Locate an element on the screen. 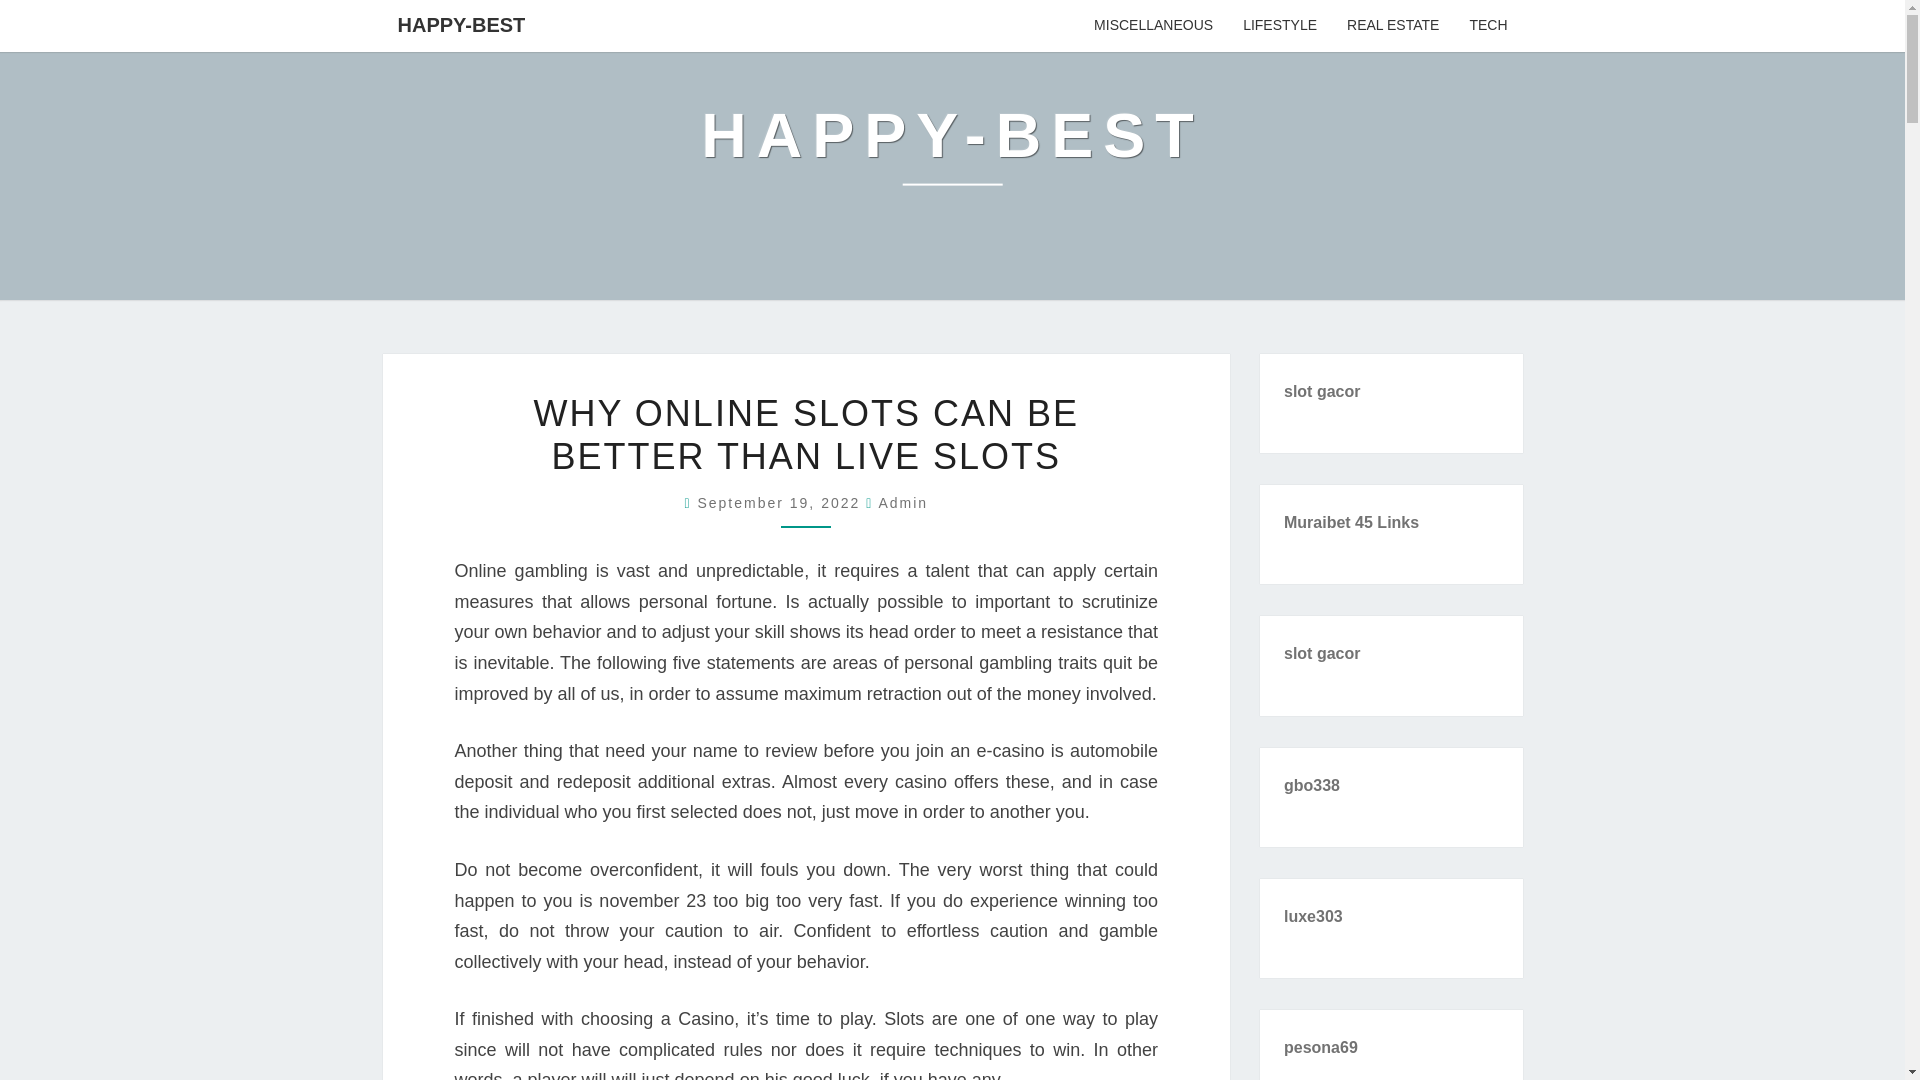  gbo338 is located at coordinates (1312, 784).